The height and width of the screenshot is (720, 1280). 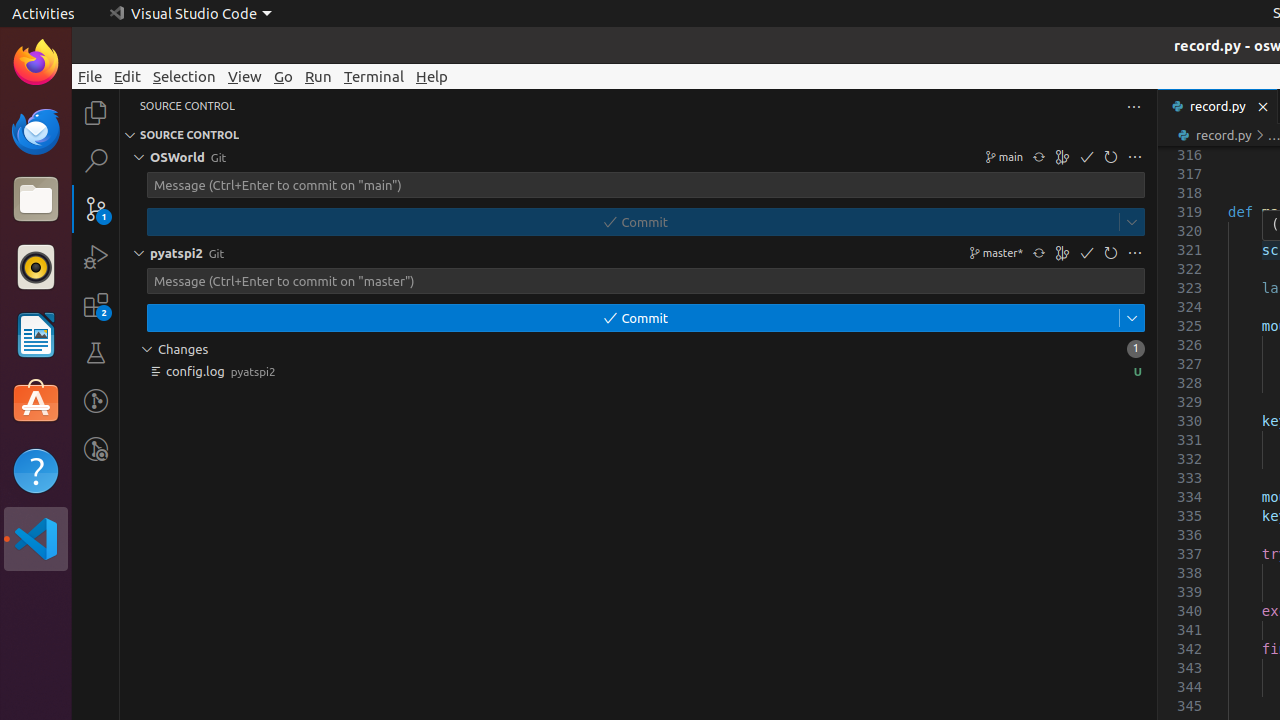 What do you see at coordinates (633, 222) in the screenshot?
I see ` Commit` at bounding box center [633, 222].